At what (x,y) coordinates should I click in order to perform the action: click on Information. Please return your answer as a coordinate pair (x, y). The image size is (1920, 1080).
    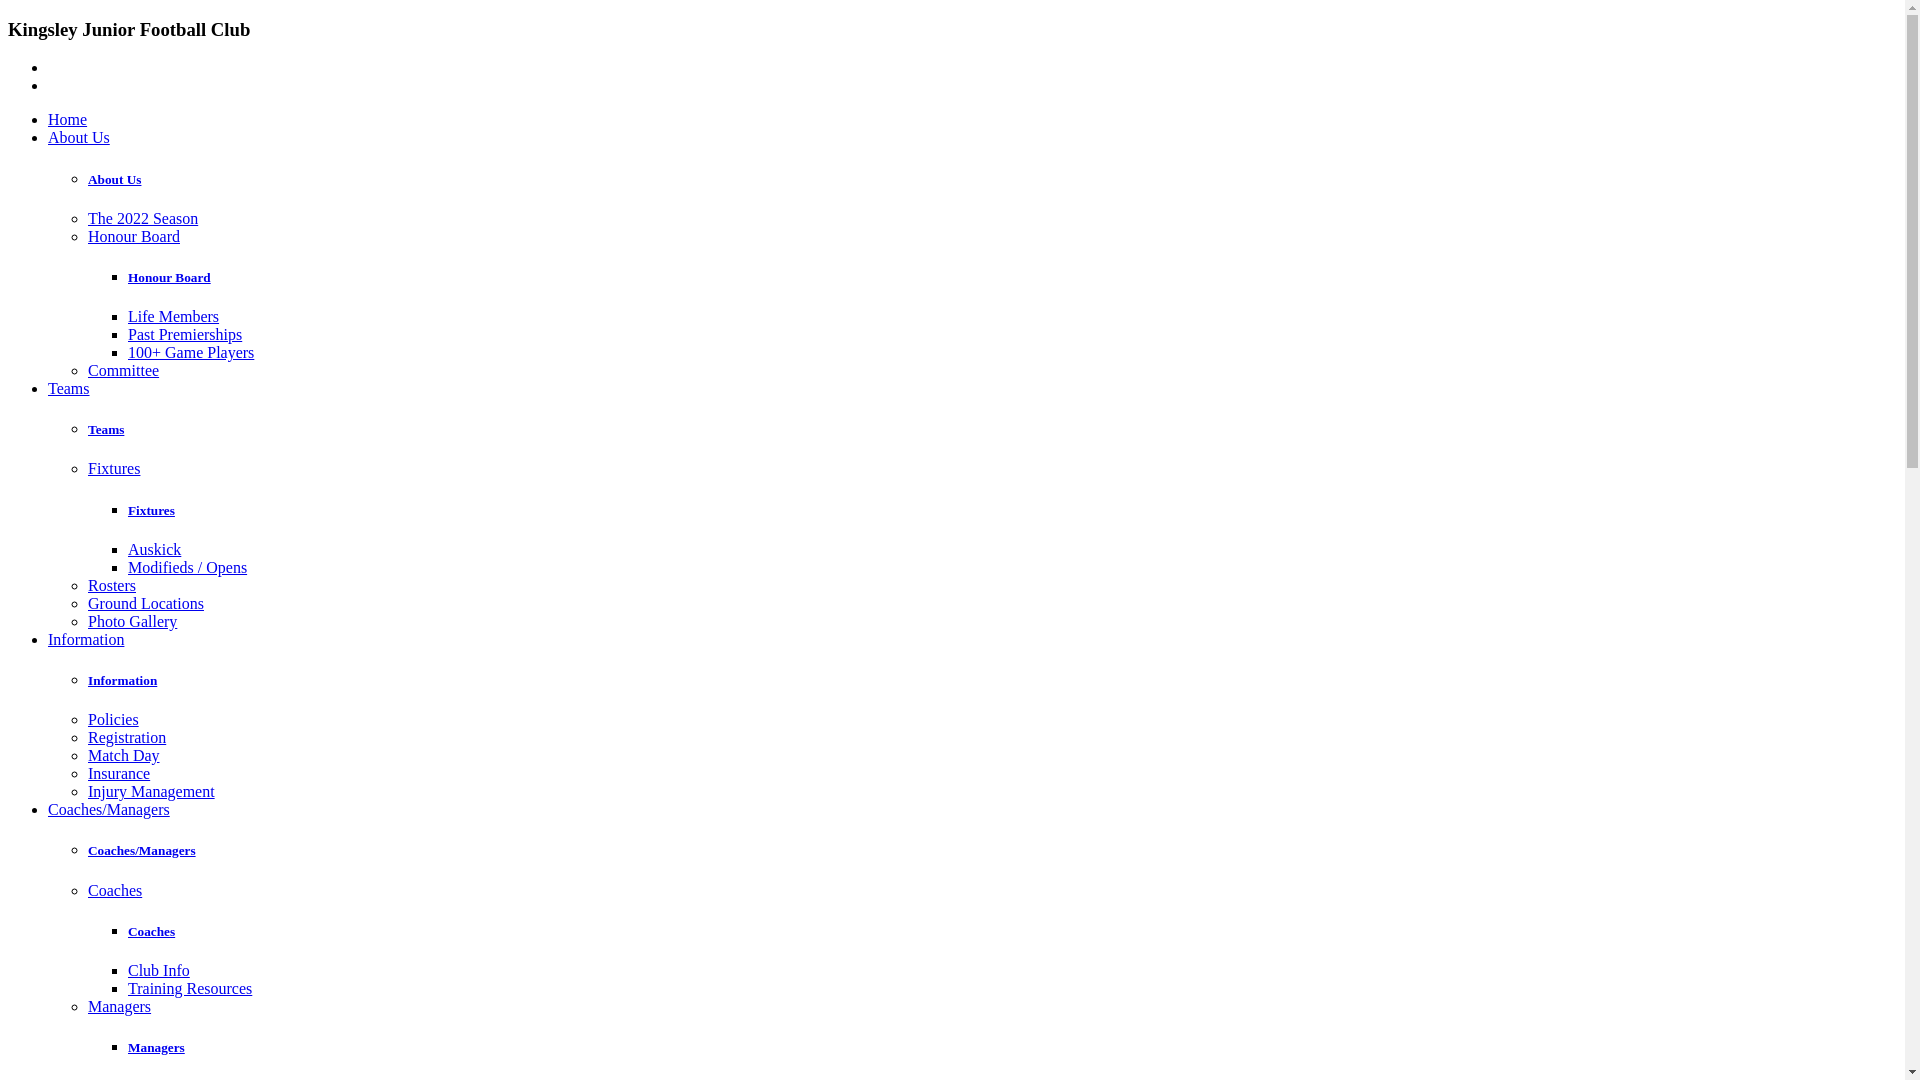
    Looking at the image, I should click on (122, 680).